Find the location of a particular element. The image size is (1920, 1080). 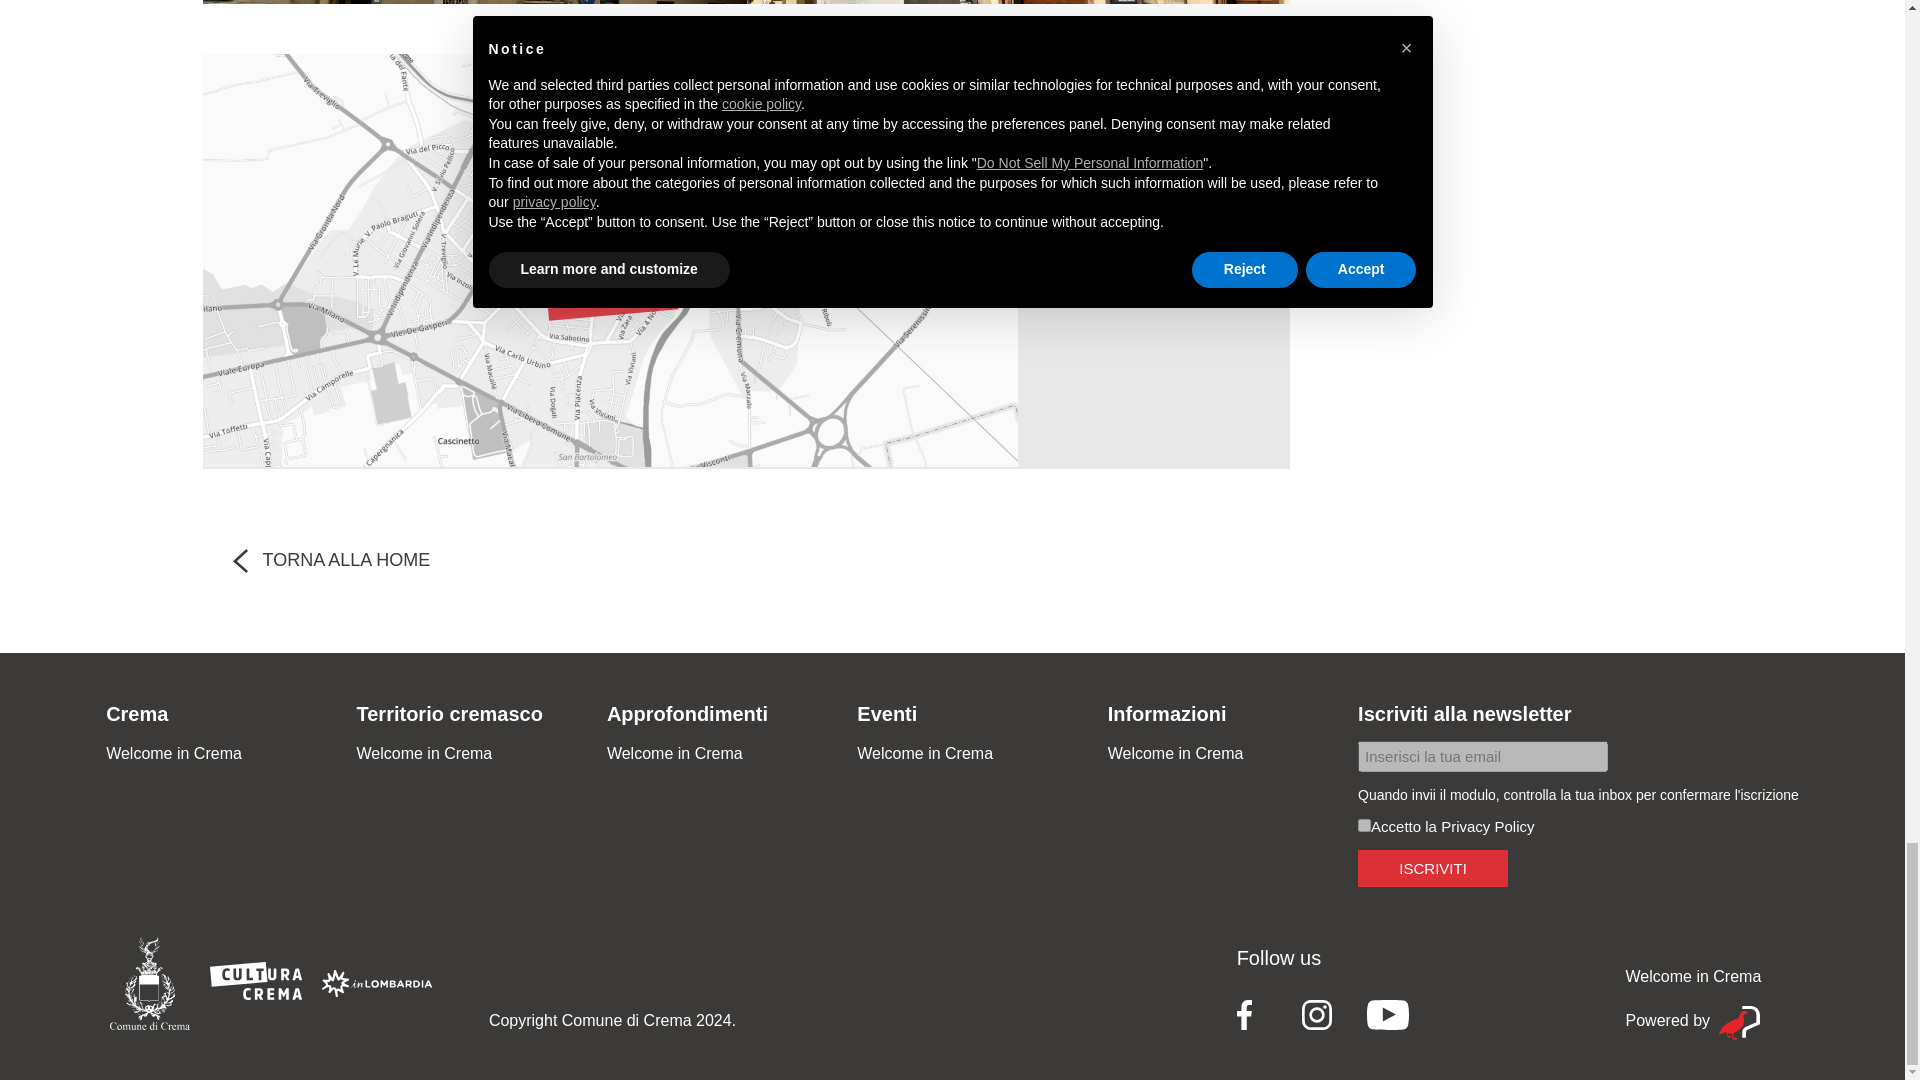

Vedi mappa is located at coordinates (610, 264).